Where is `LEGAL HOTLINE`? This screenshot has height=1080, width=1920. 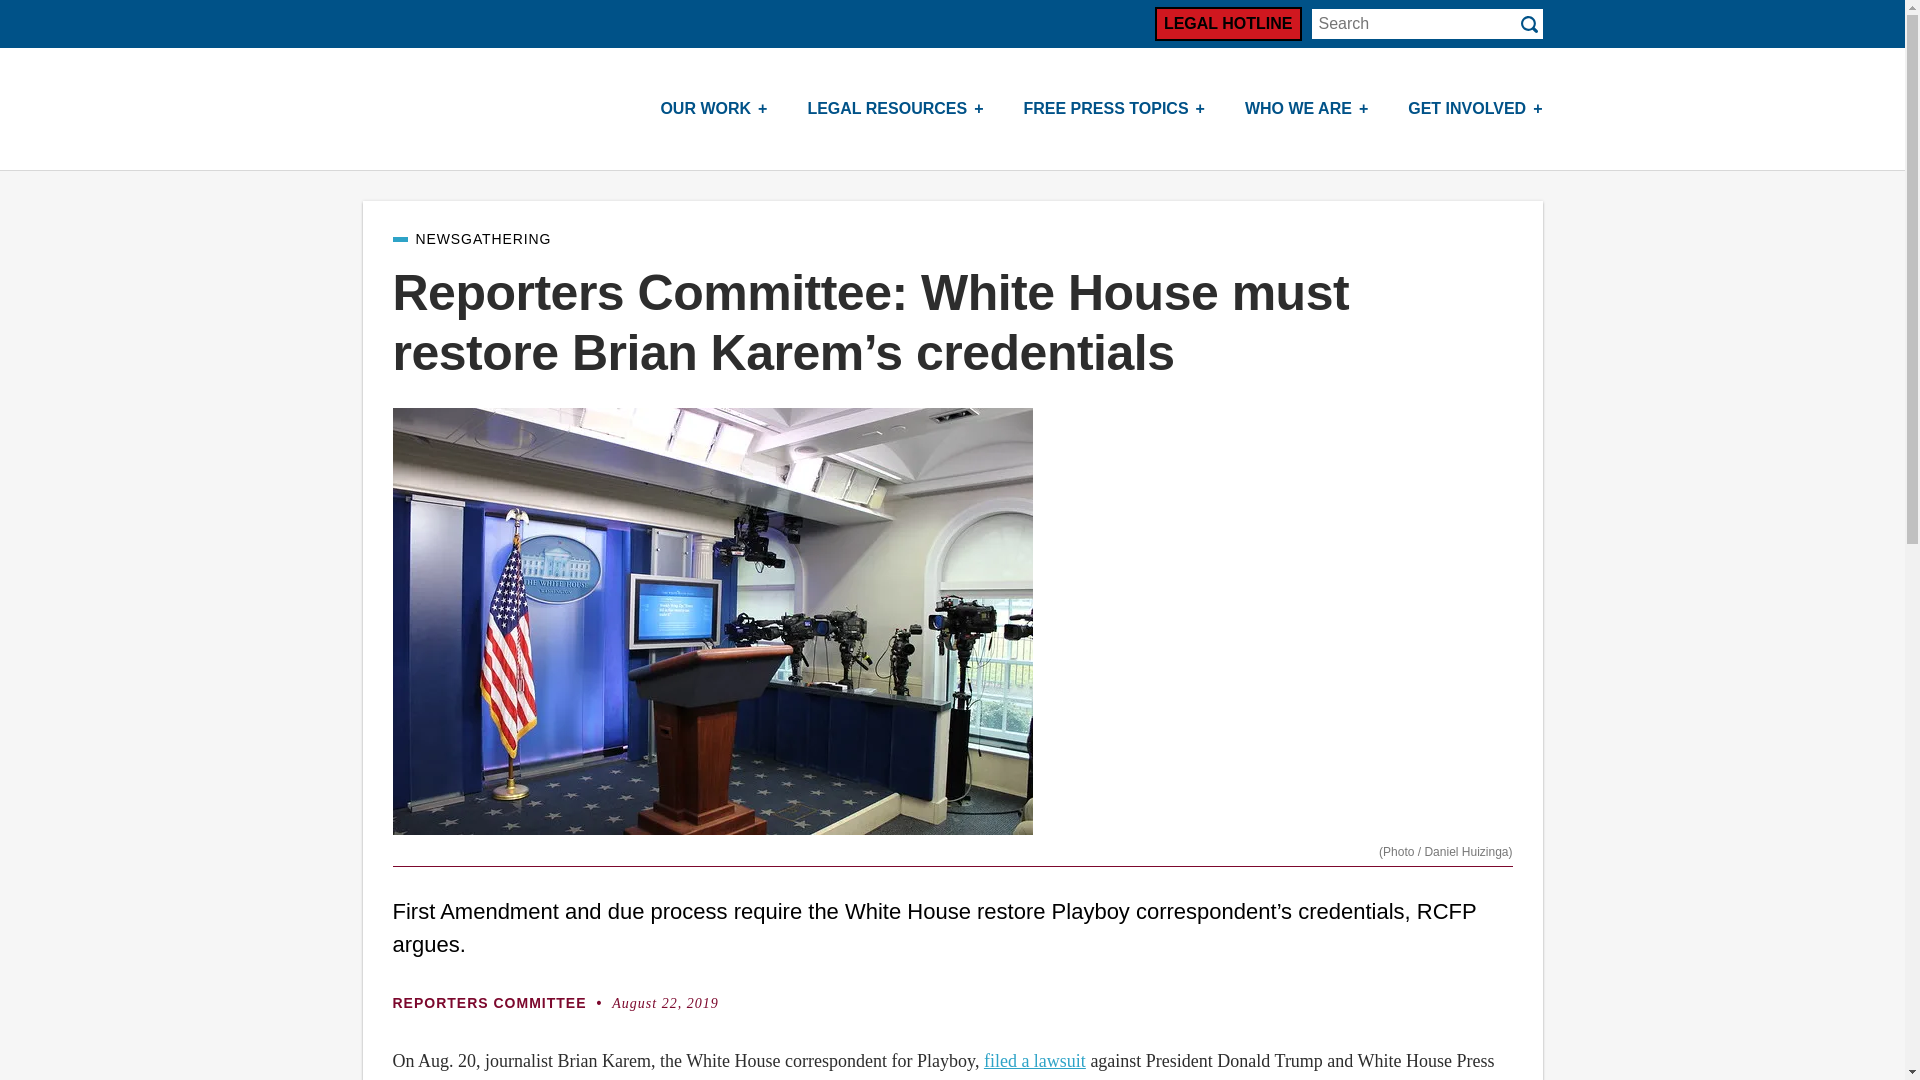 LEGAL HOTLINE is located at coordinates (1228, 24).